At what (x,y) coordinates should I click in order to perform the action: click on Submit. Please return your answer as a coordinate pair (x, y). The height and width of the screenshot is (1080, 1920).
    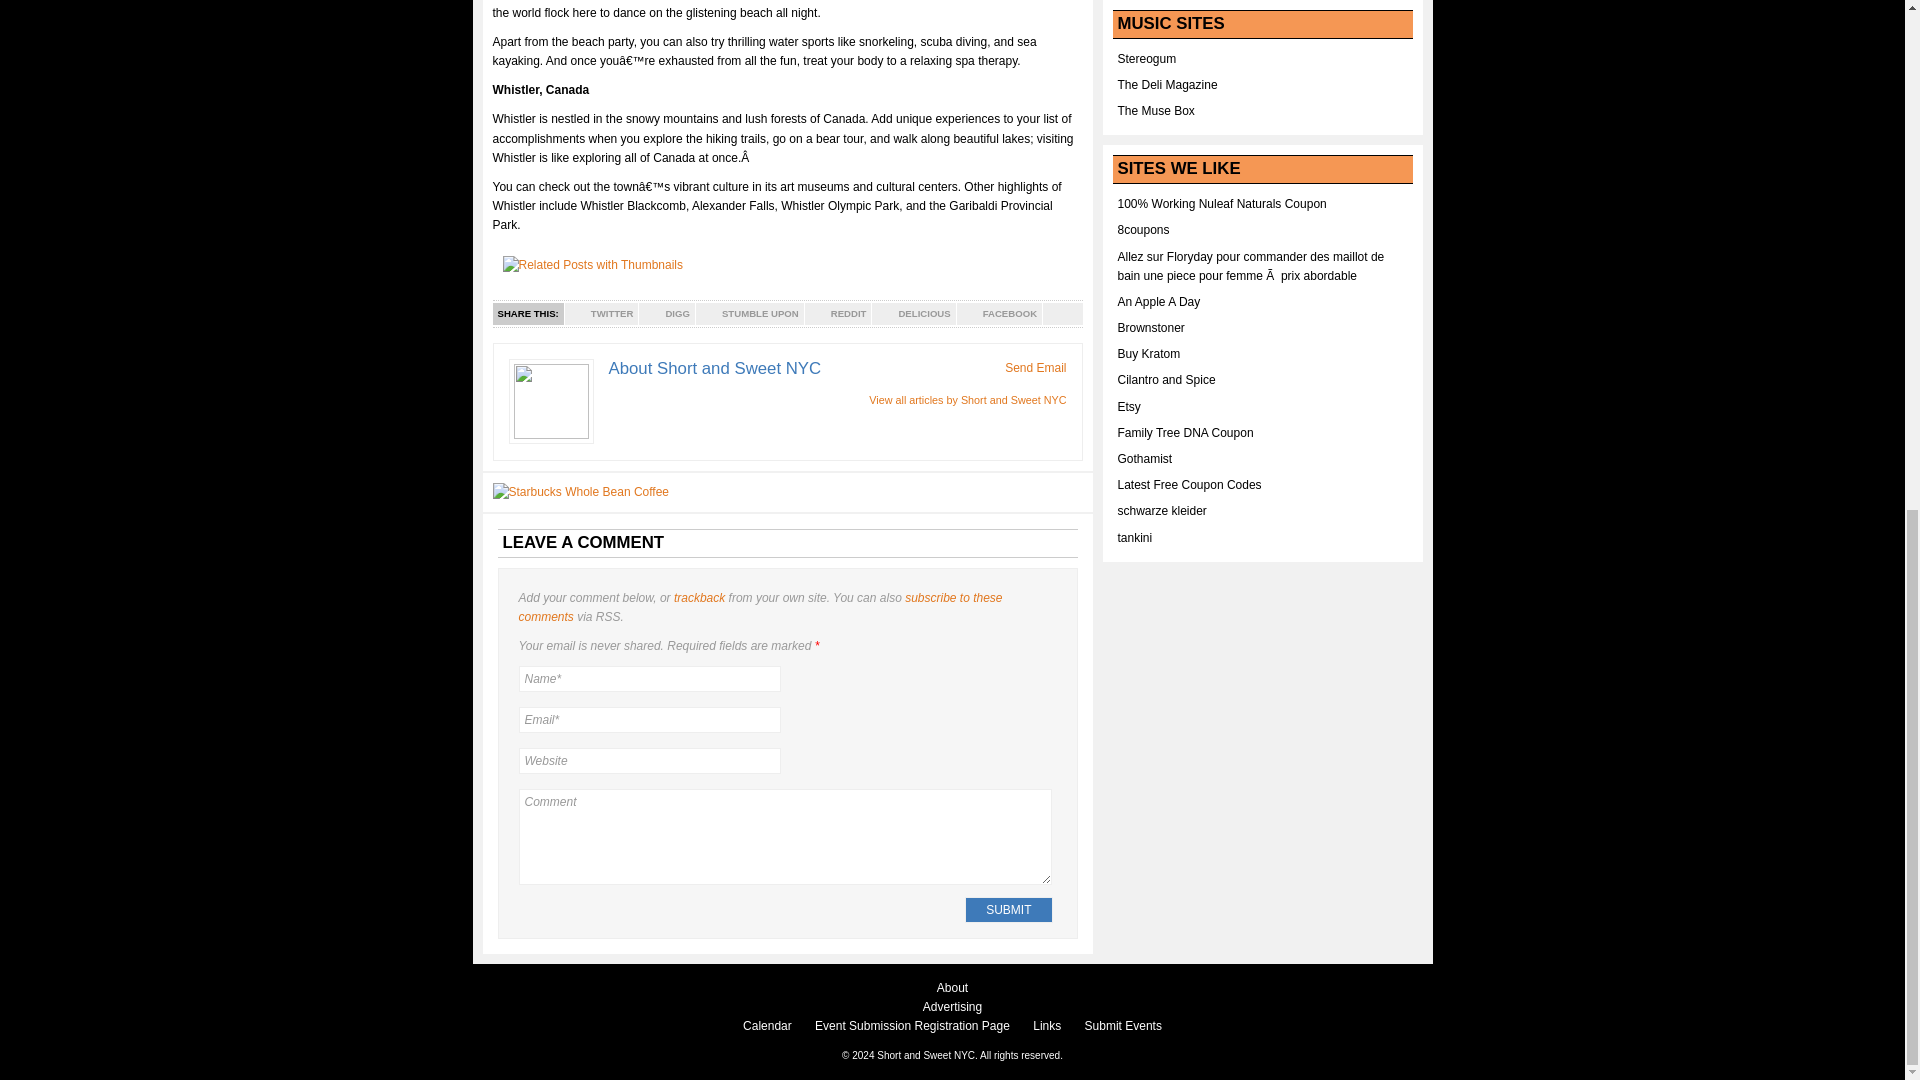
    Looking at the image, I should click on (1008, 910).